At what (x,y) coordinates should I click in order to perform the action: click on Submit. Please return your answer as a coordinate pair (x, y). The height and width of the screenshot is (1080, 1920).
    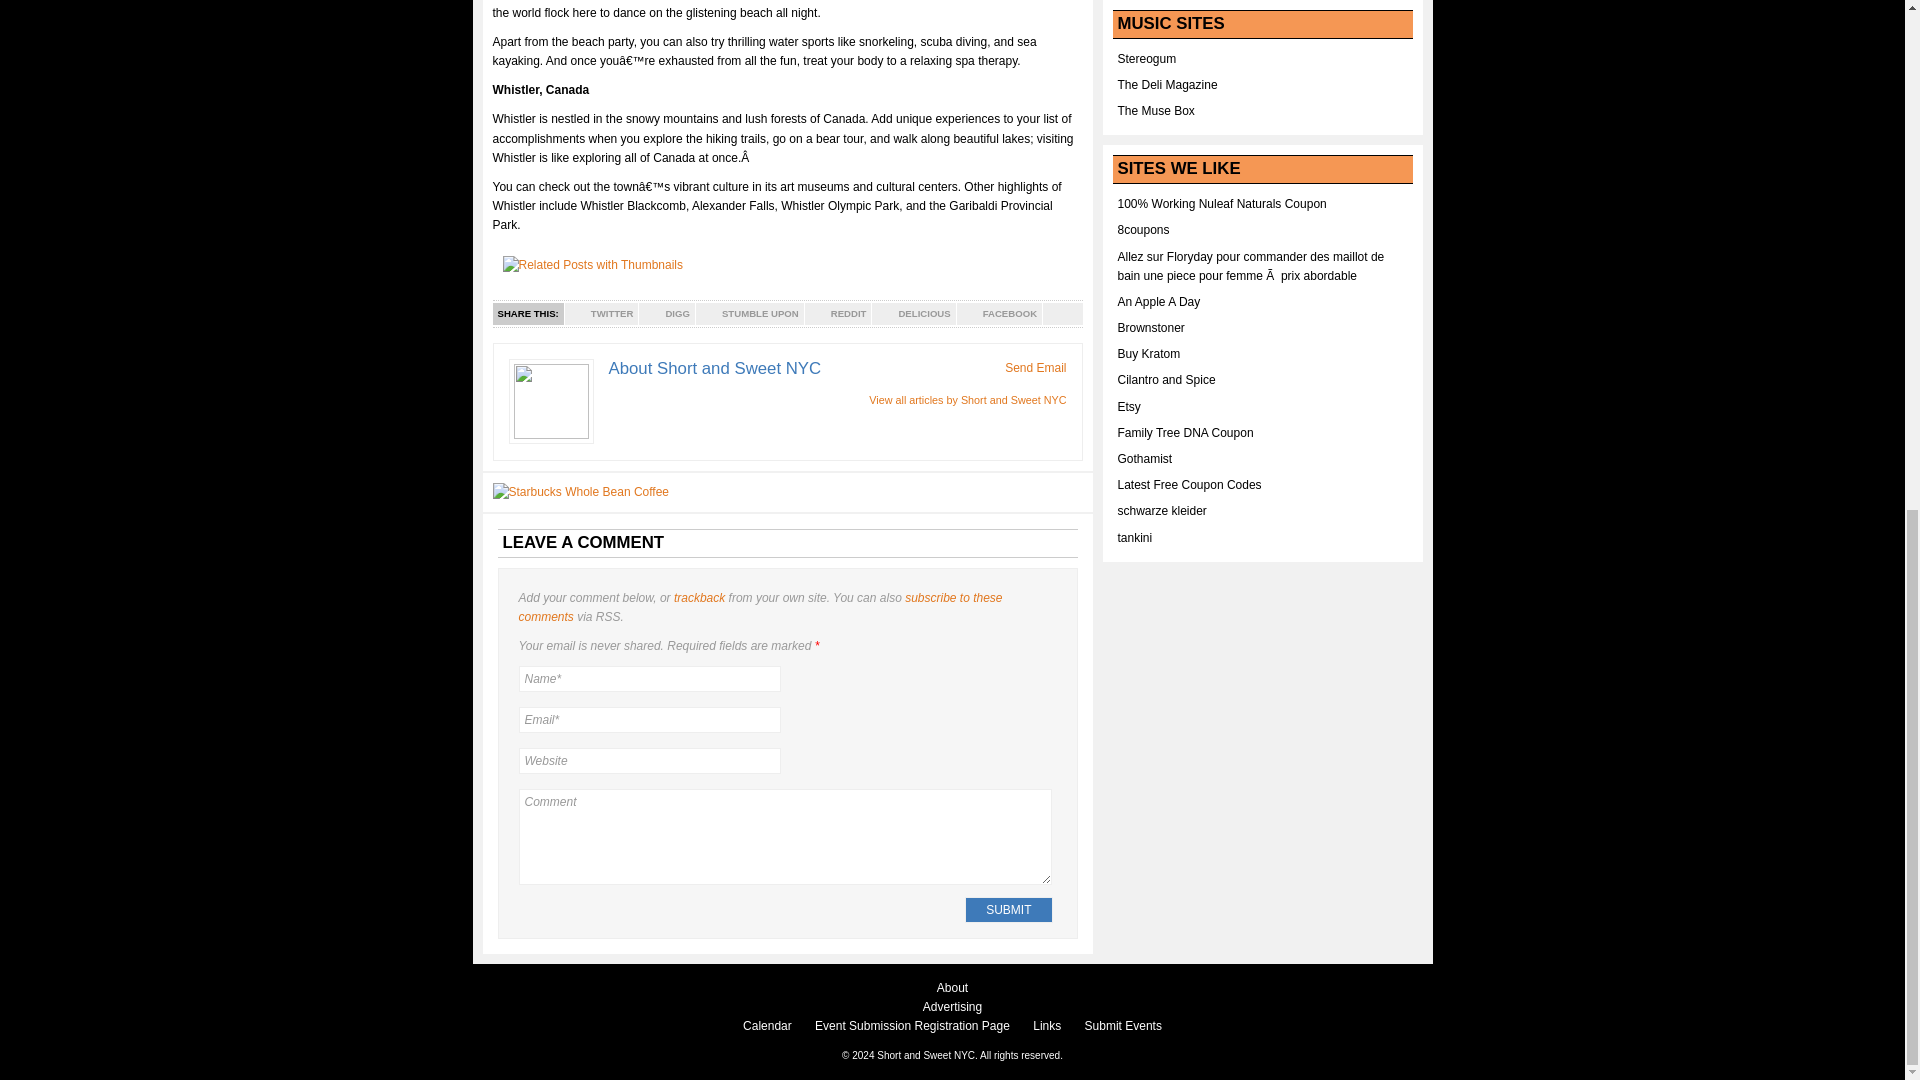
    Looking at the image, I should click on (1008, 910).